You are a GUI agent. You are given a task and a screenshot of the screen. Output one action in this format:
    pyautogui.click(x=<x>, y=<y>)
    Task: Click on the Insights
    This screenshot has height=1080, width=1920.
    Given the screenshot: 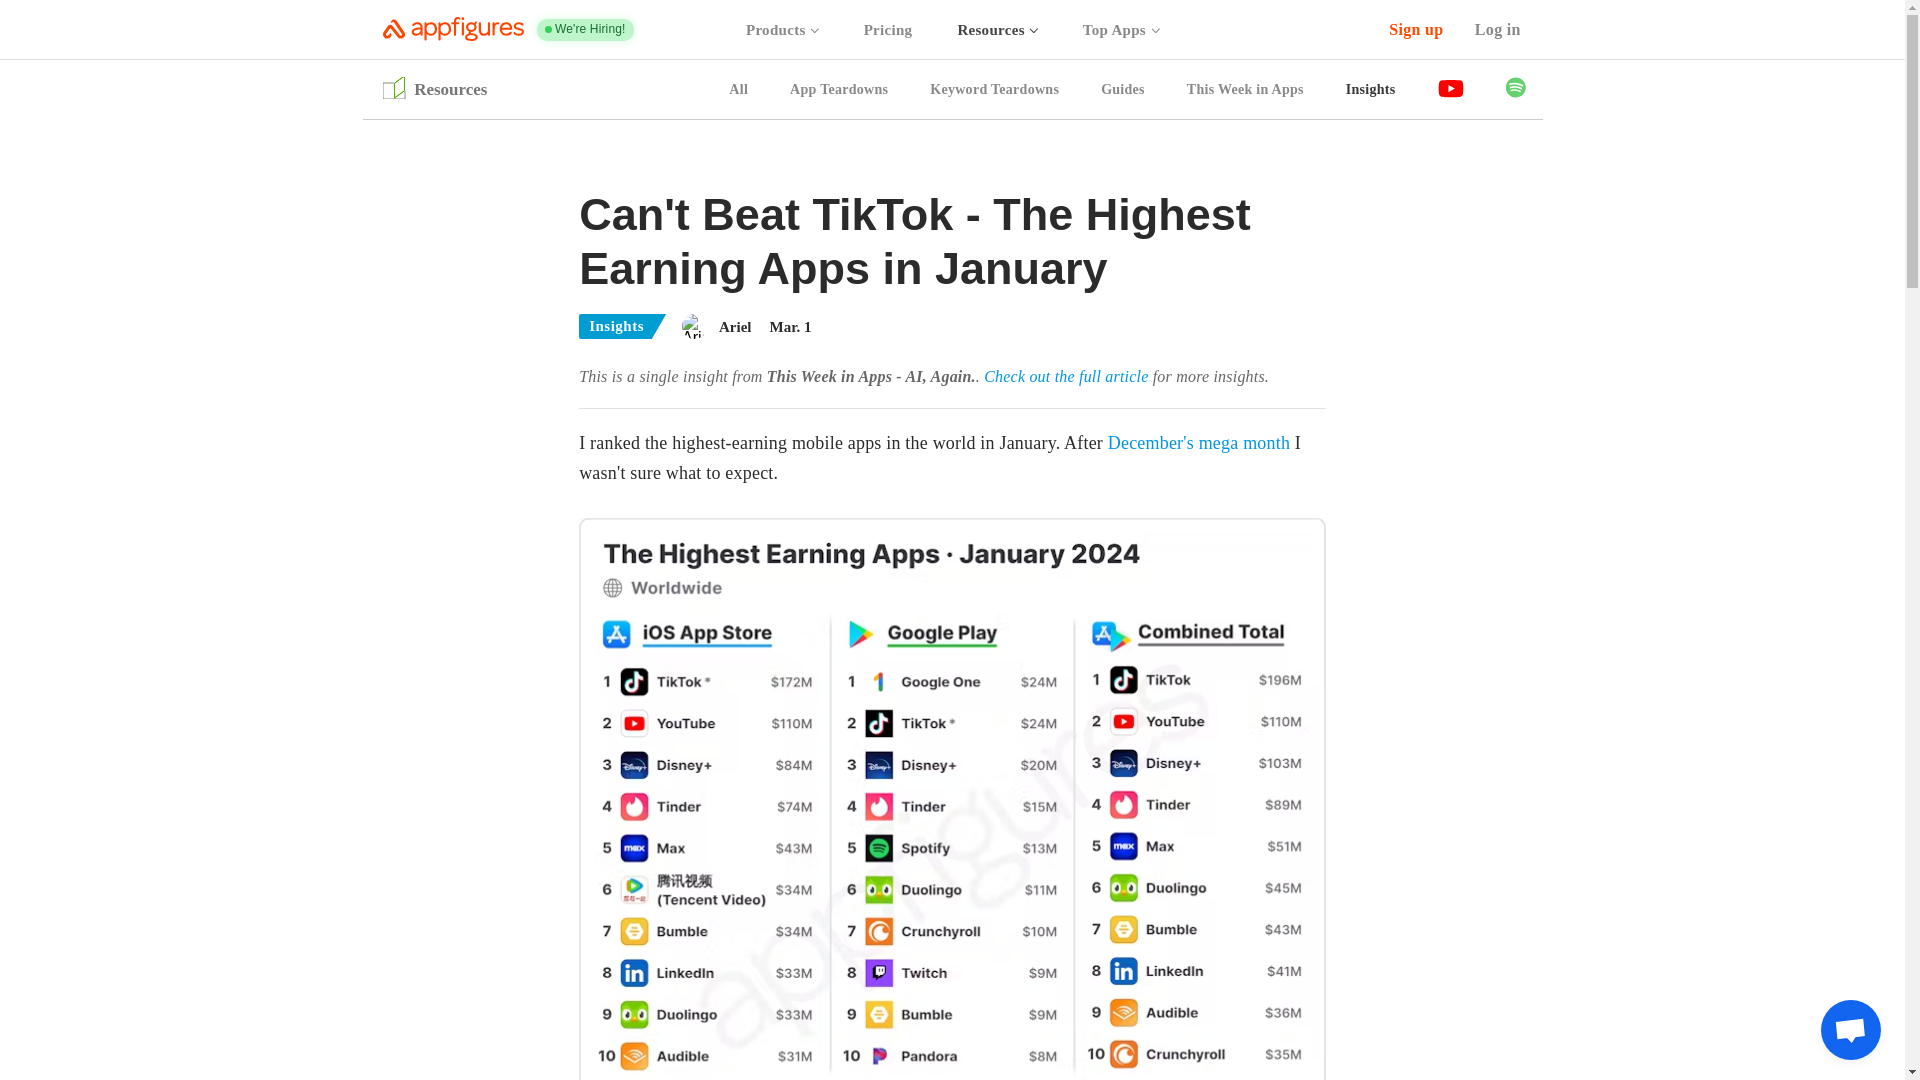 What is the action you would take?
    pyautogui.click(x=622, y=326)
    